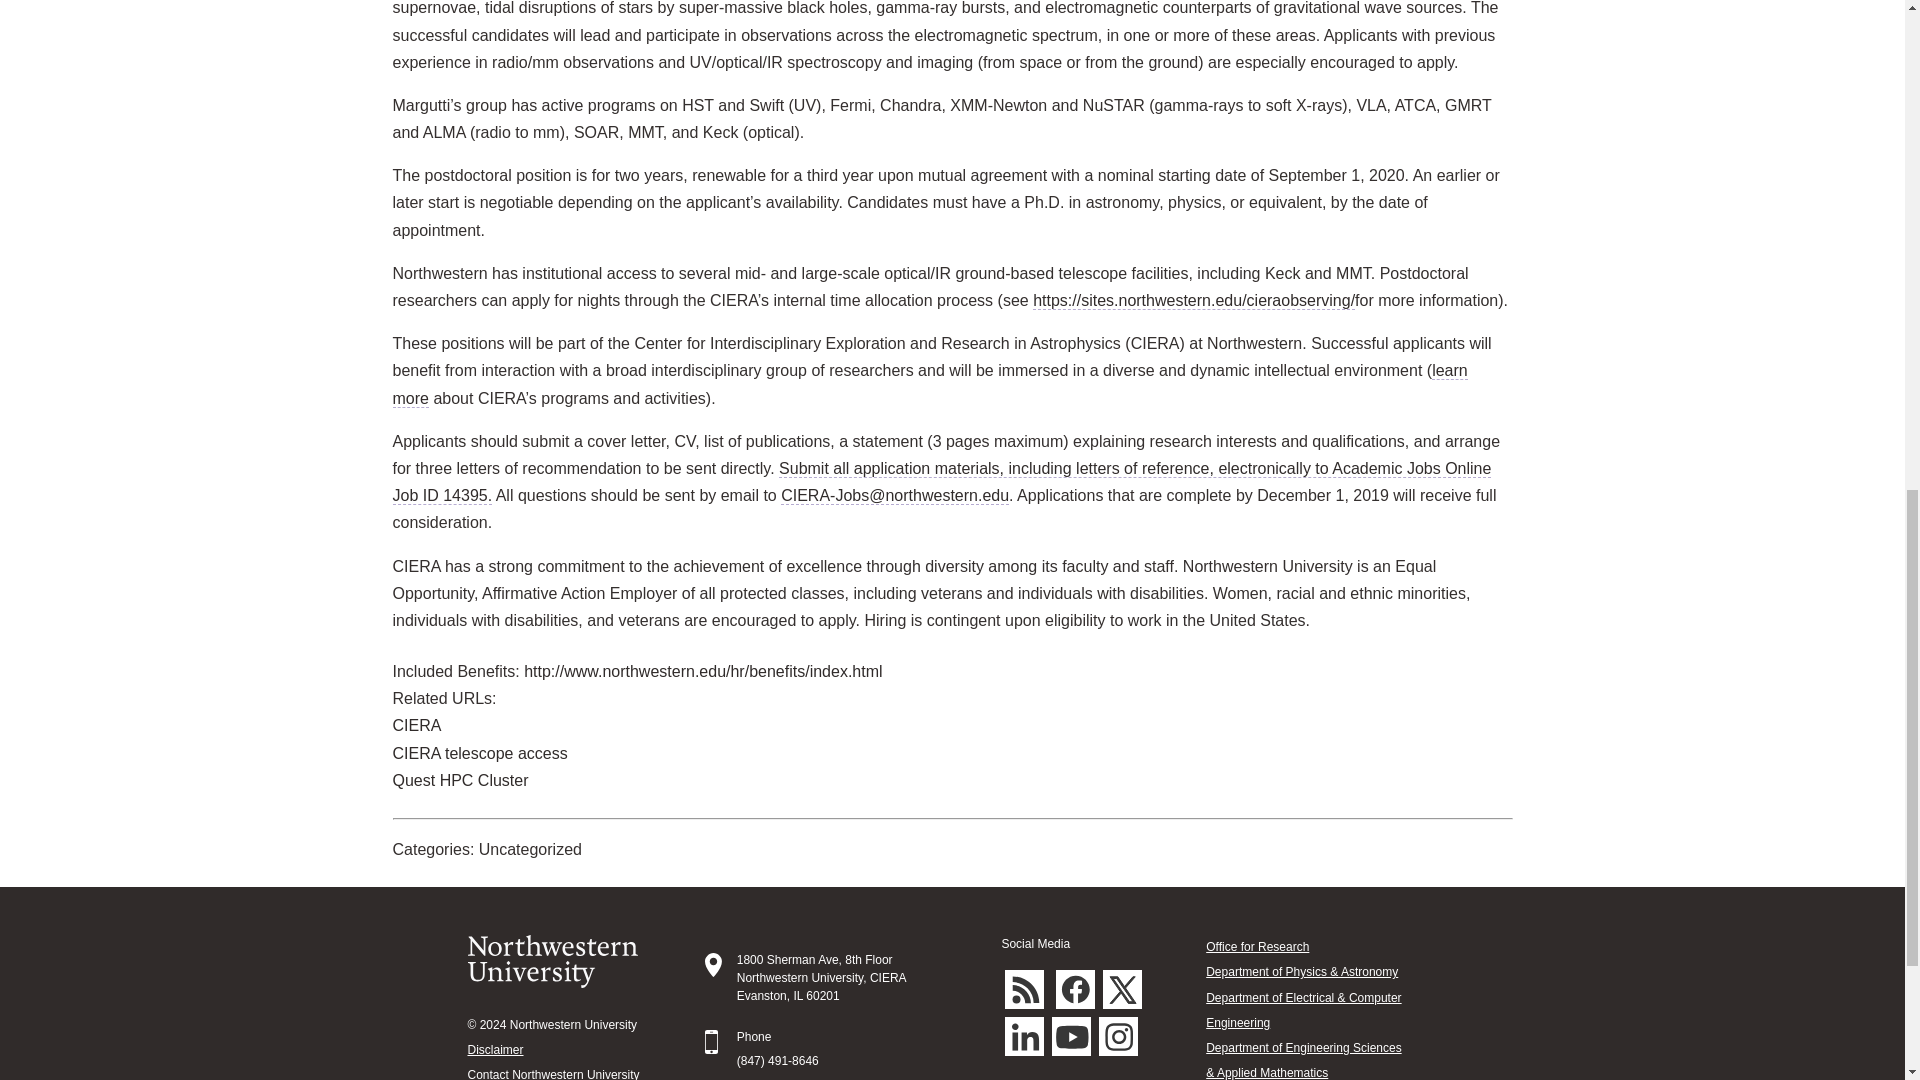 This screenshot has width=1920, height=1080. I want to click on rss feed, so click(1024, 988).